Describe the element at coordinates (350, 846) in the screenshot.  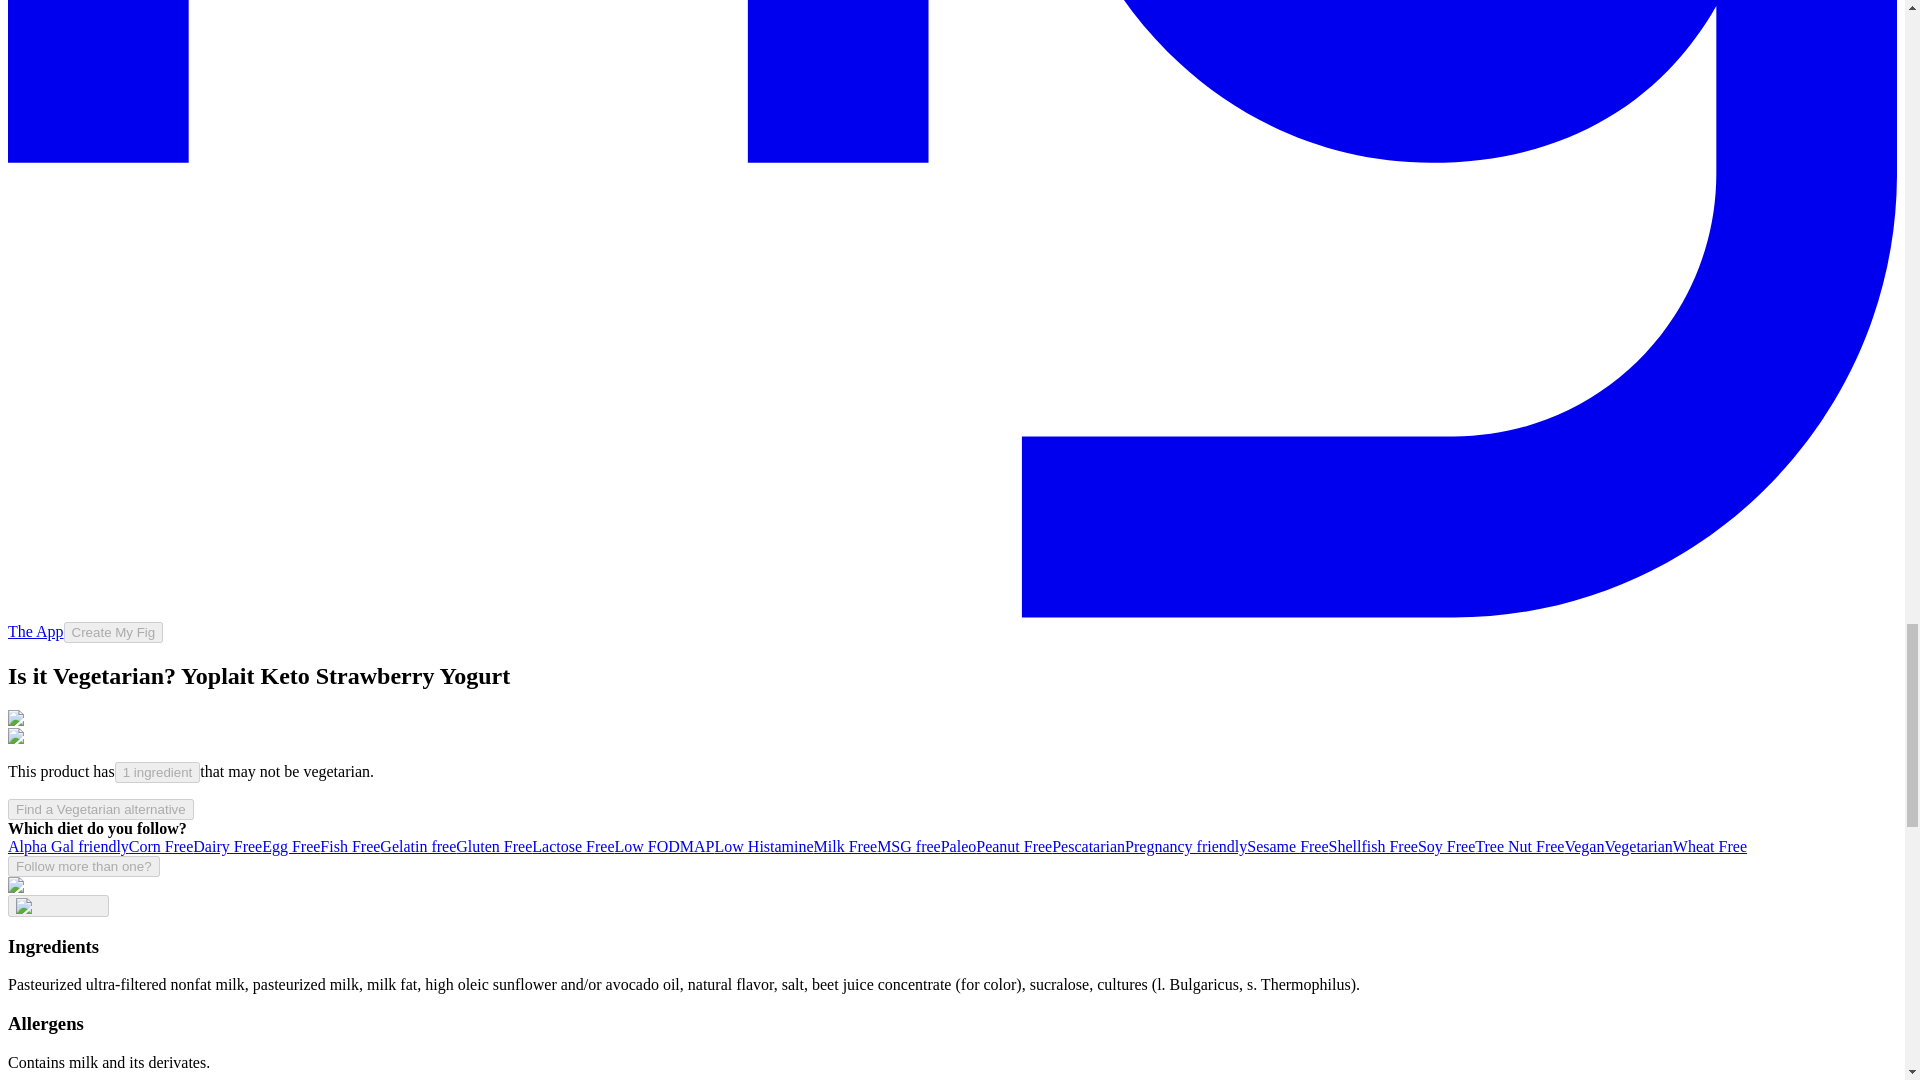
I see `Fish Free` at that location.